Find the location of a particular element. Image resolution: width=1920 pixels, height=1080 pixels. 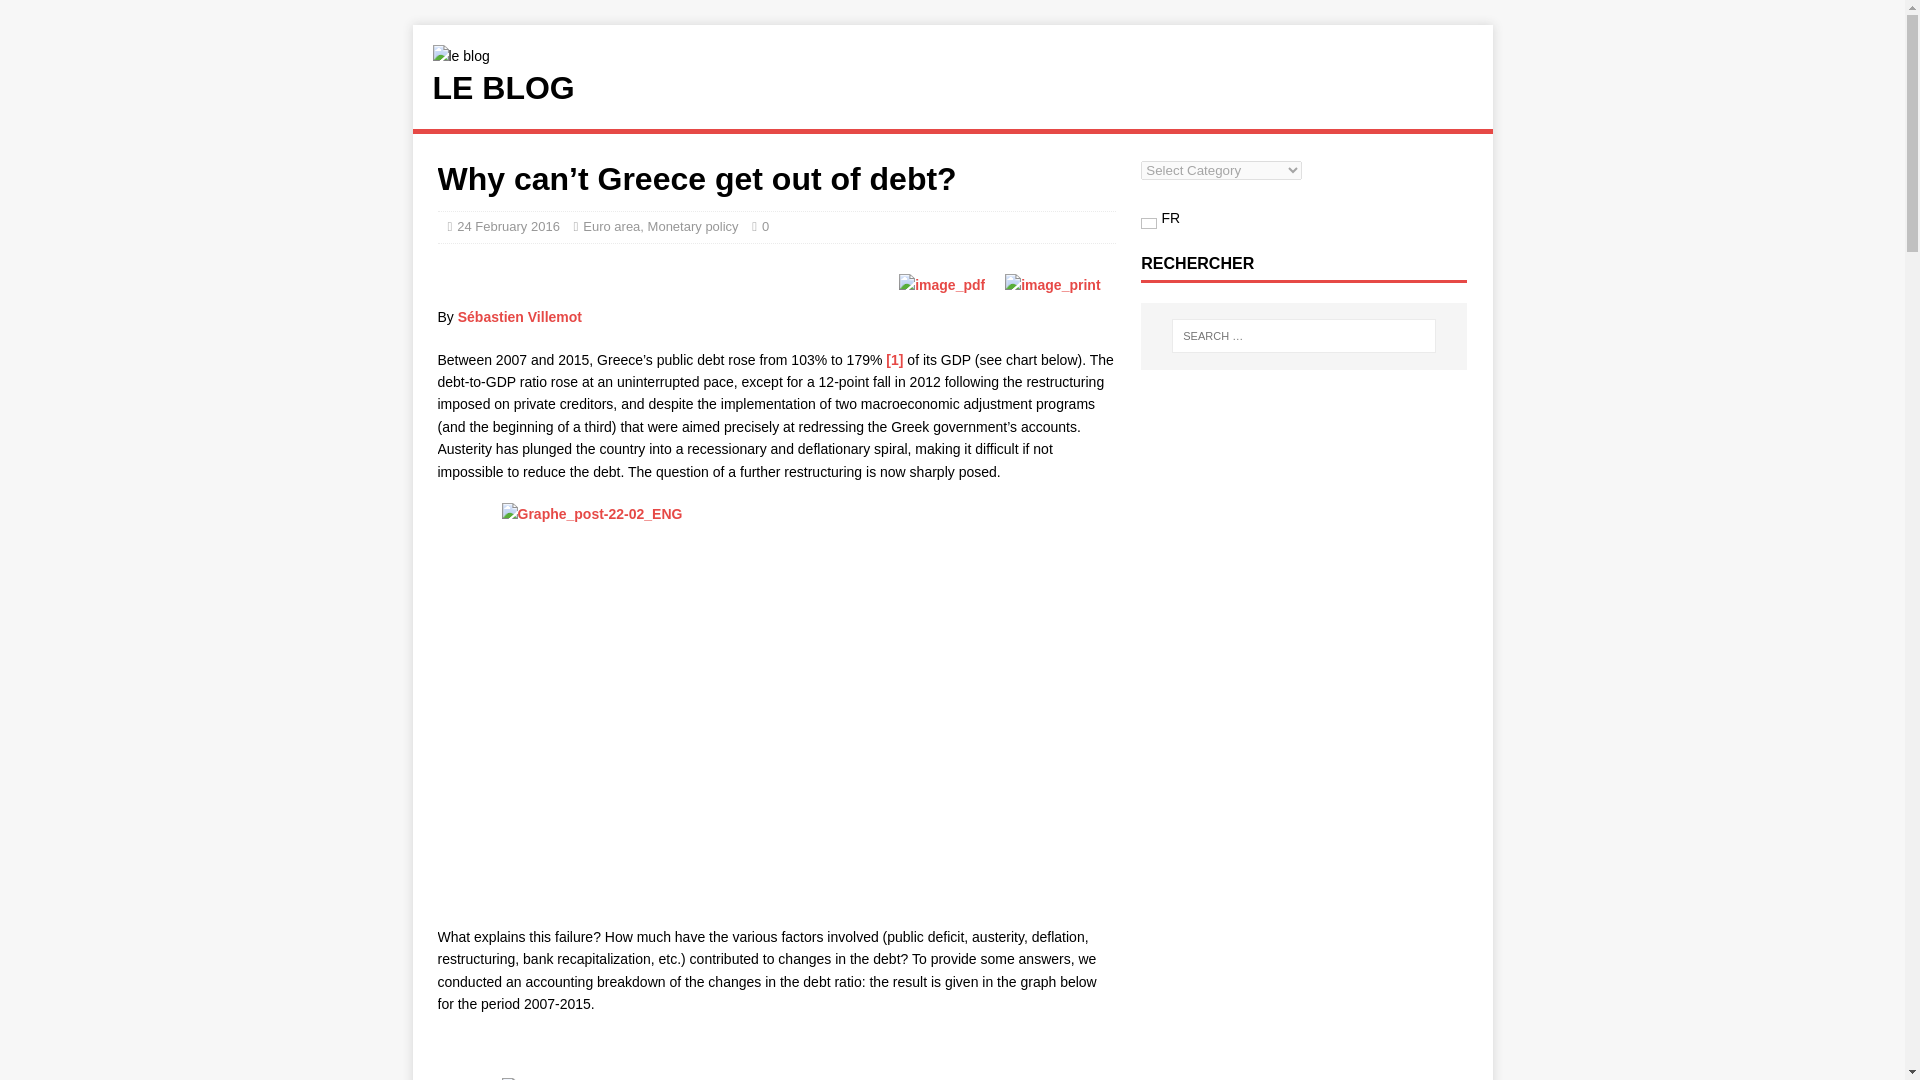

Search is located at coordinates (74, 16).